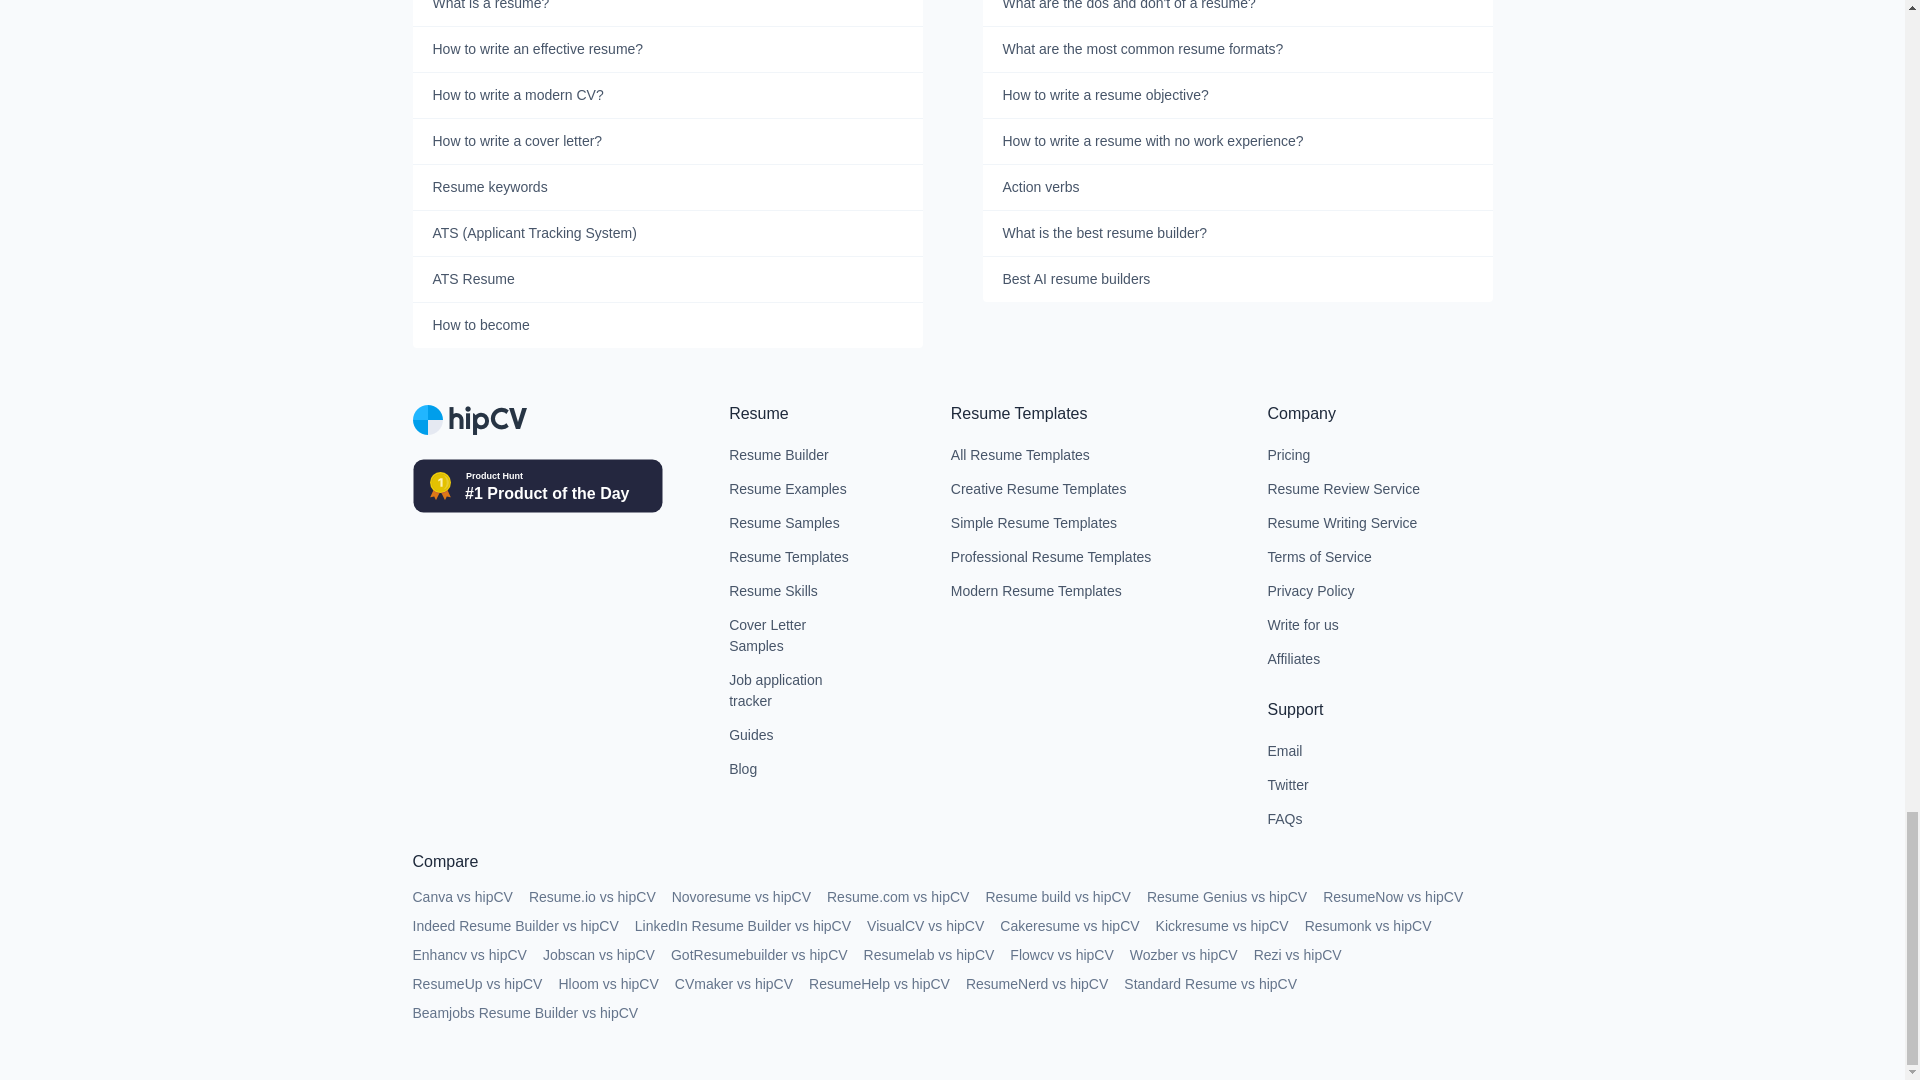  Describe the element at coordinates (1236, 14) in the screenshot. I see `What are the dos and don't of a resume?` at that location.